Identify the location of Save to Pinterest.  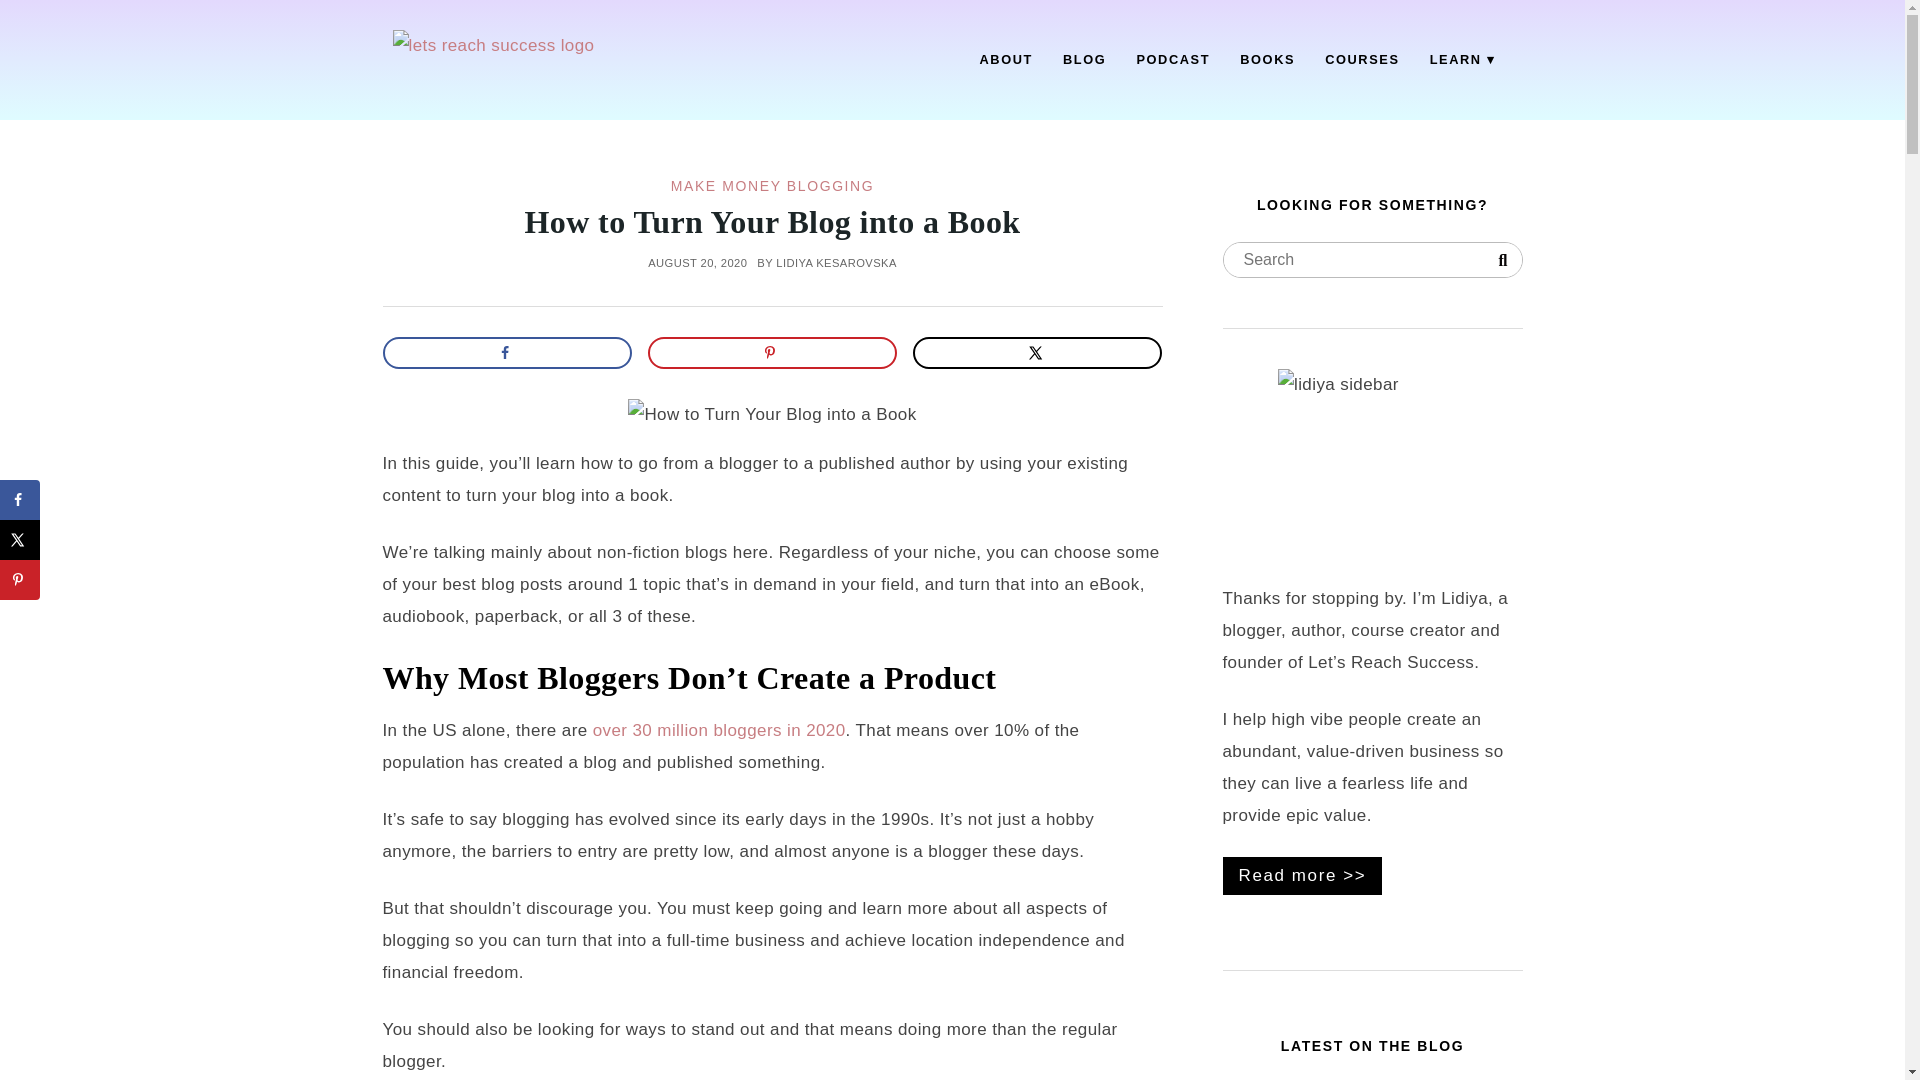
(773, 352).